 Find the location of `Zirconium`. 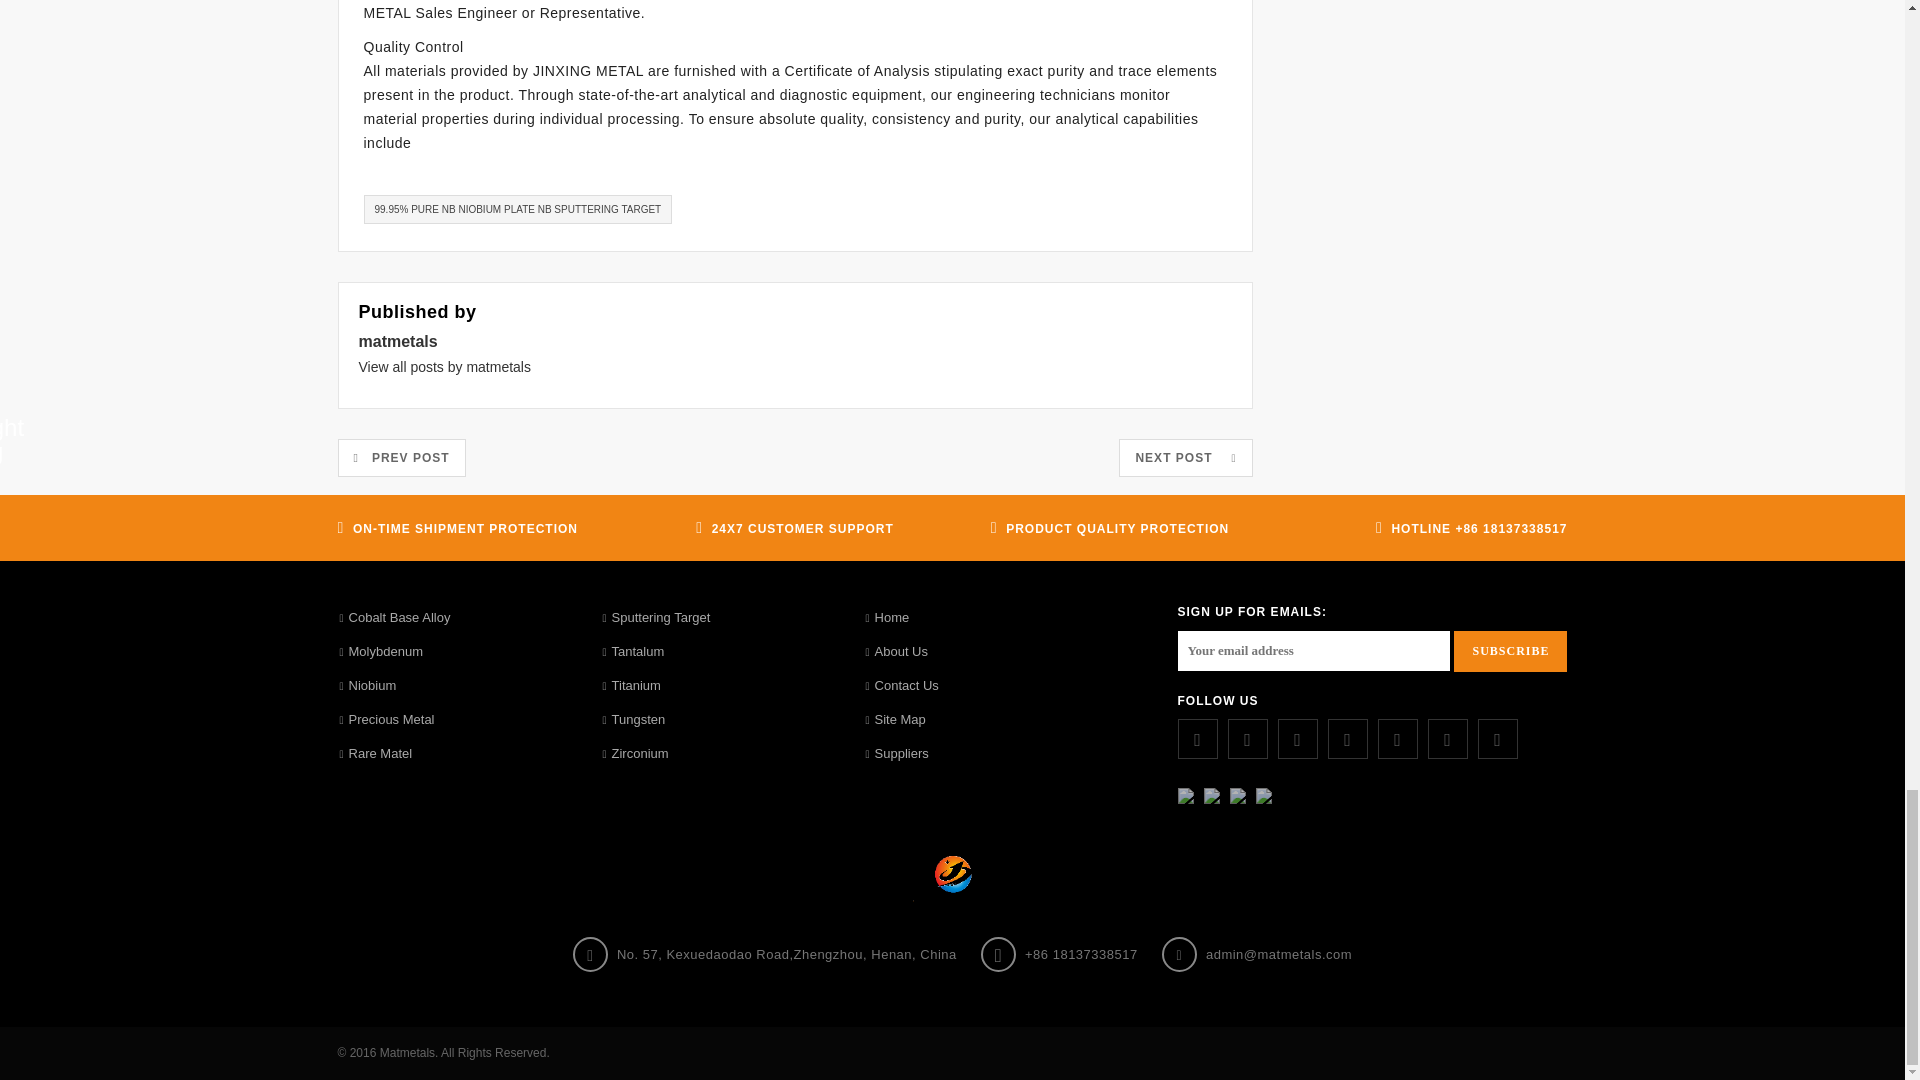

Zirconium is located at coordinates (634, 754).